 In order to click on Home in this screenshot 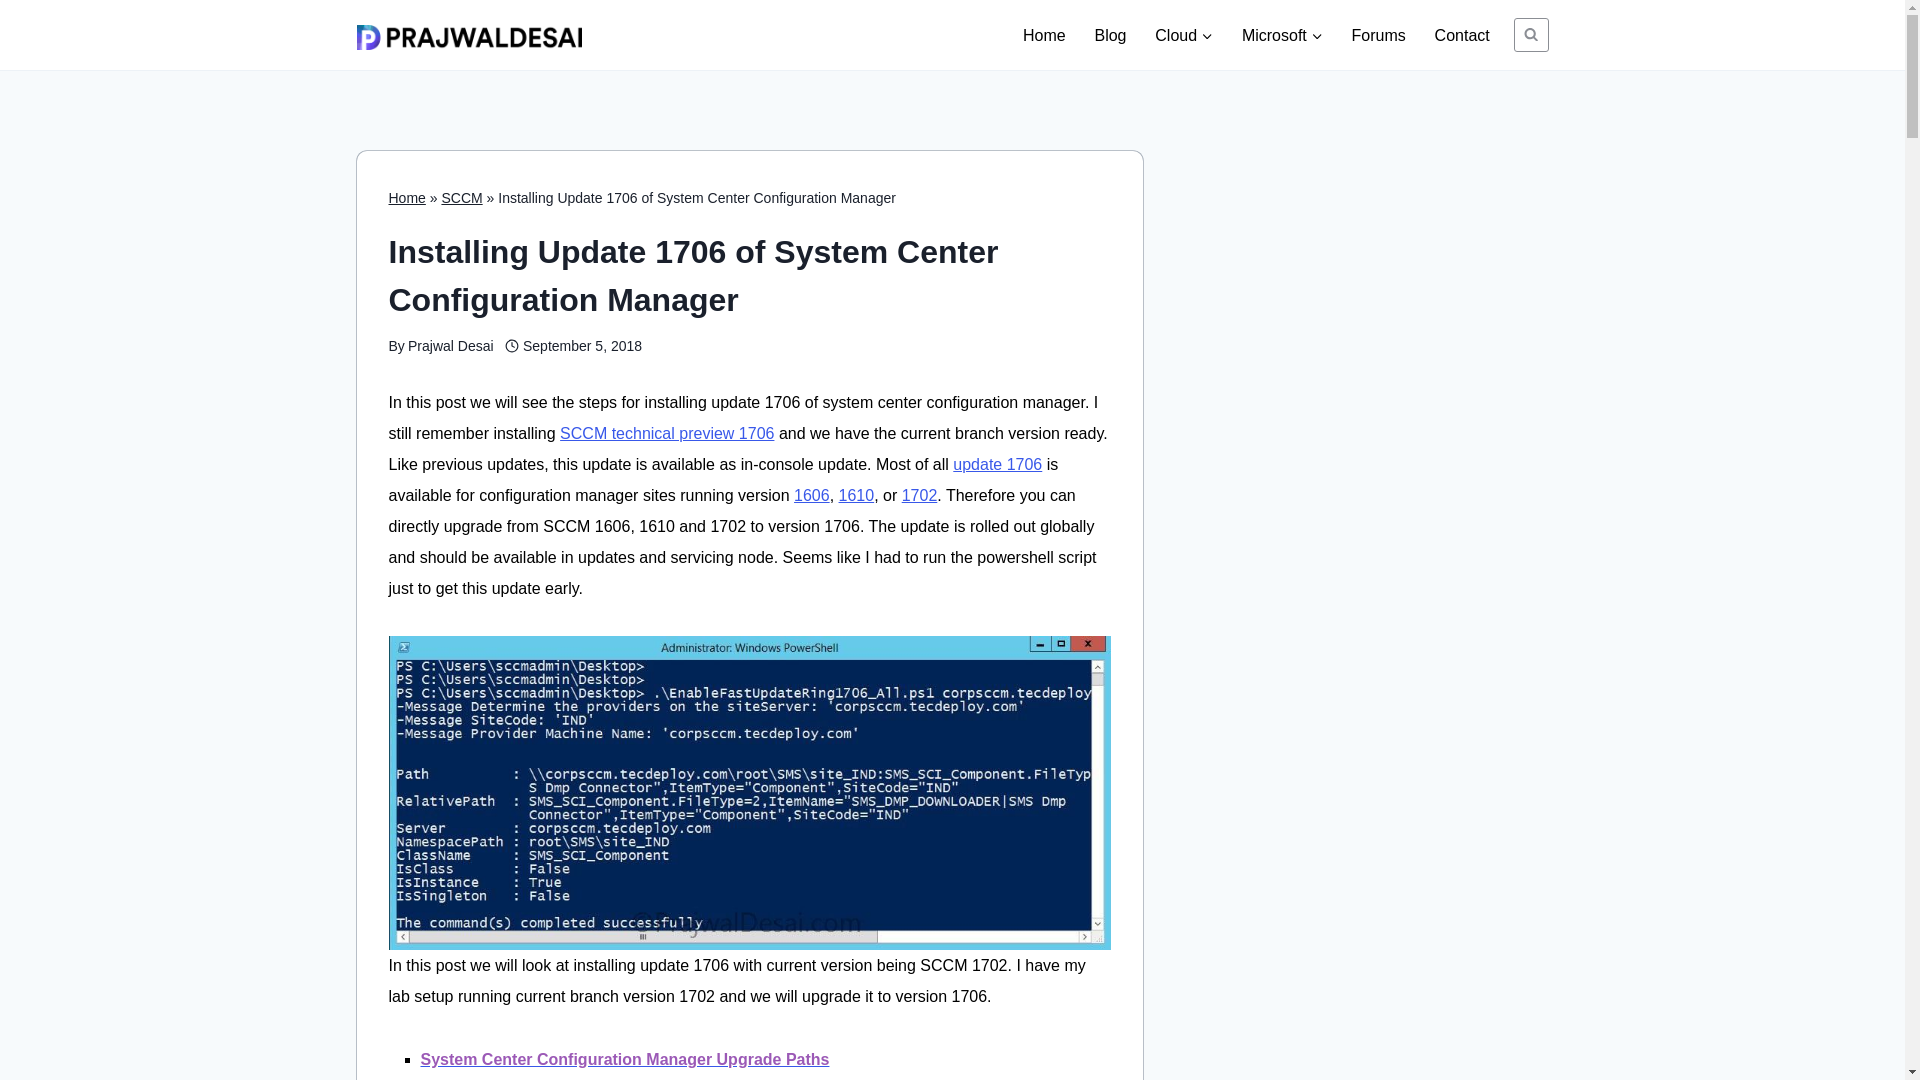, I will do `click(406, 198)`.